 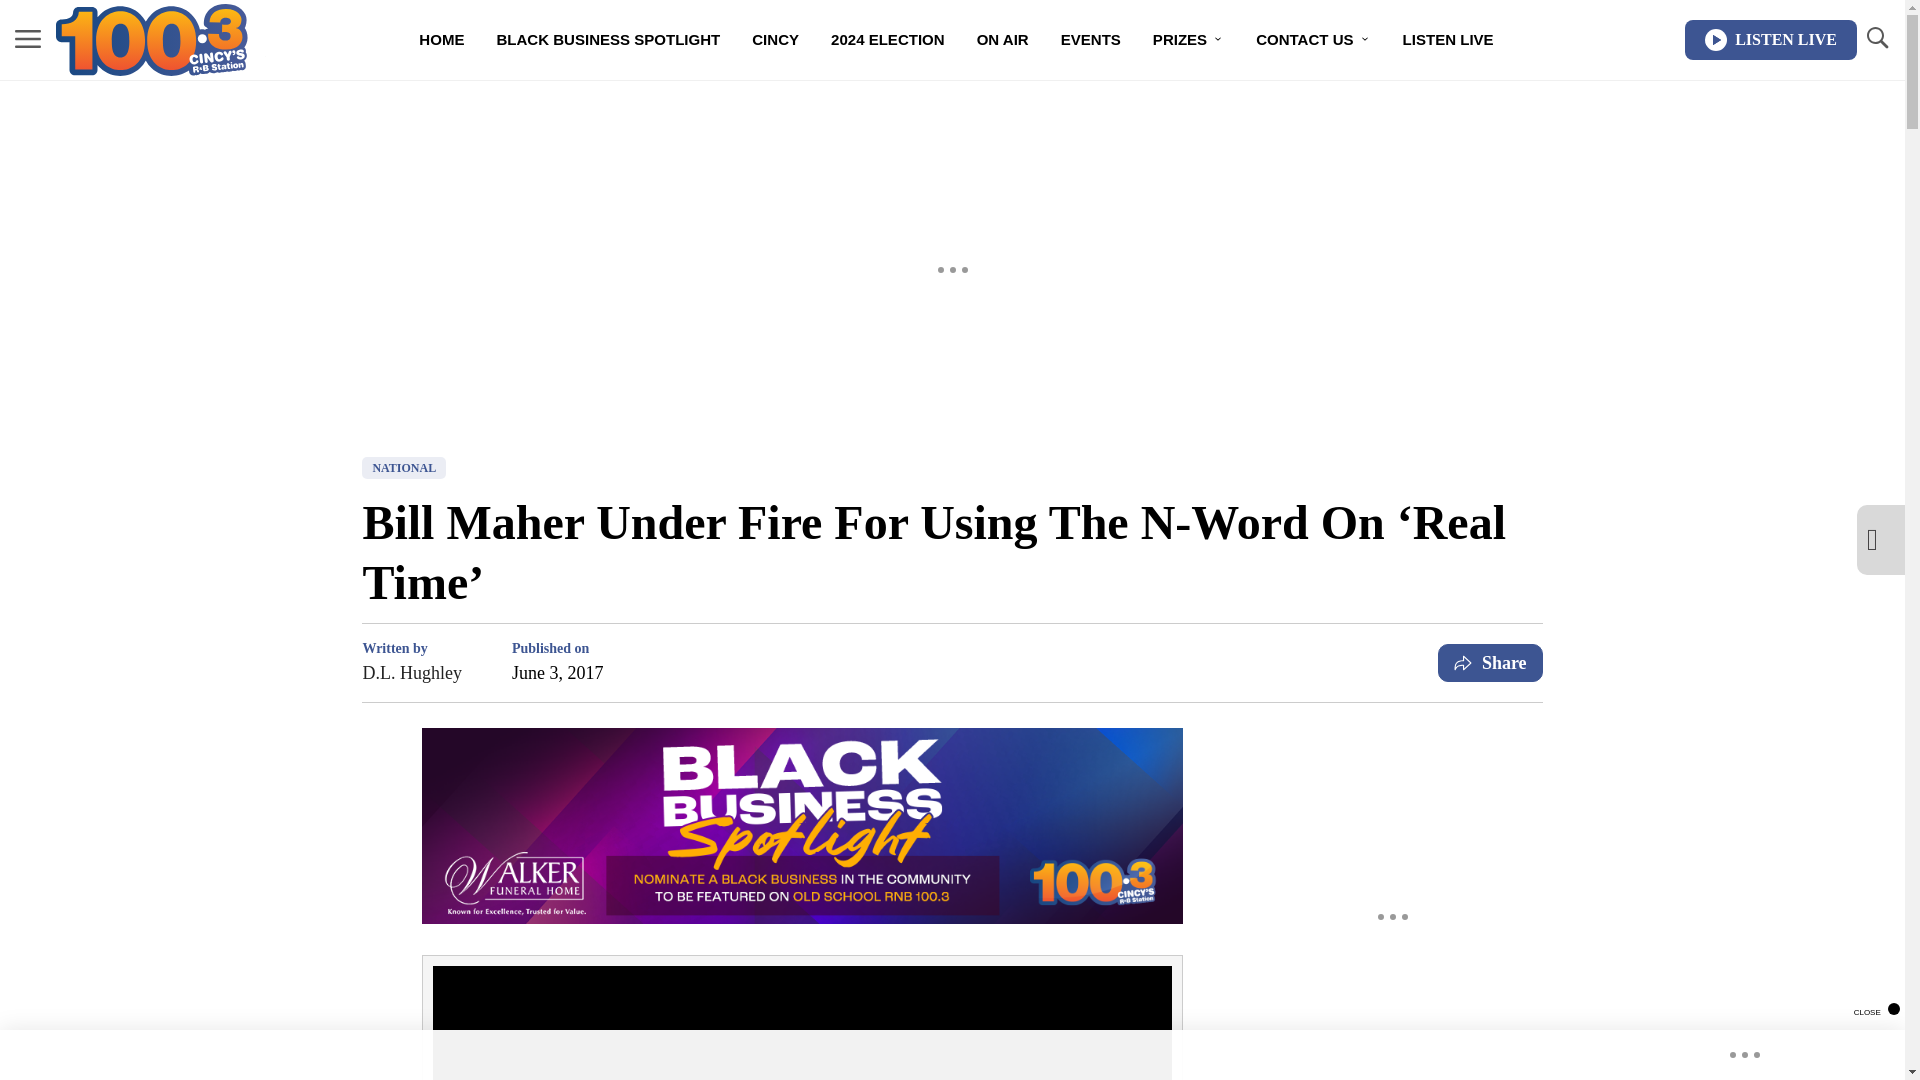 What do you see at coordinates (1090, 40) in the screenshot?
I see `EVENTS` at bounding box center [1090, 40].